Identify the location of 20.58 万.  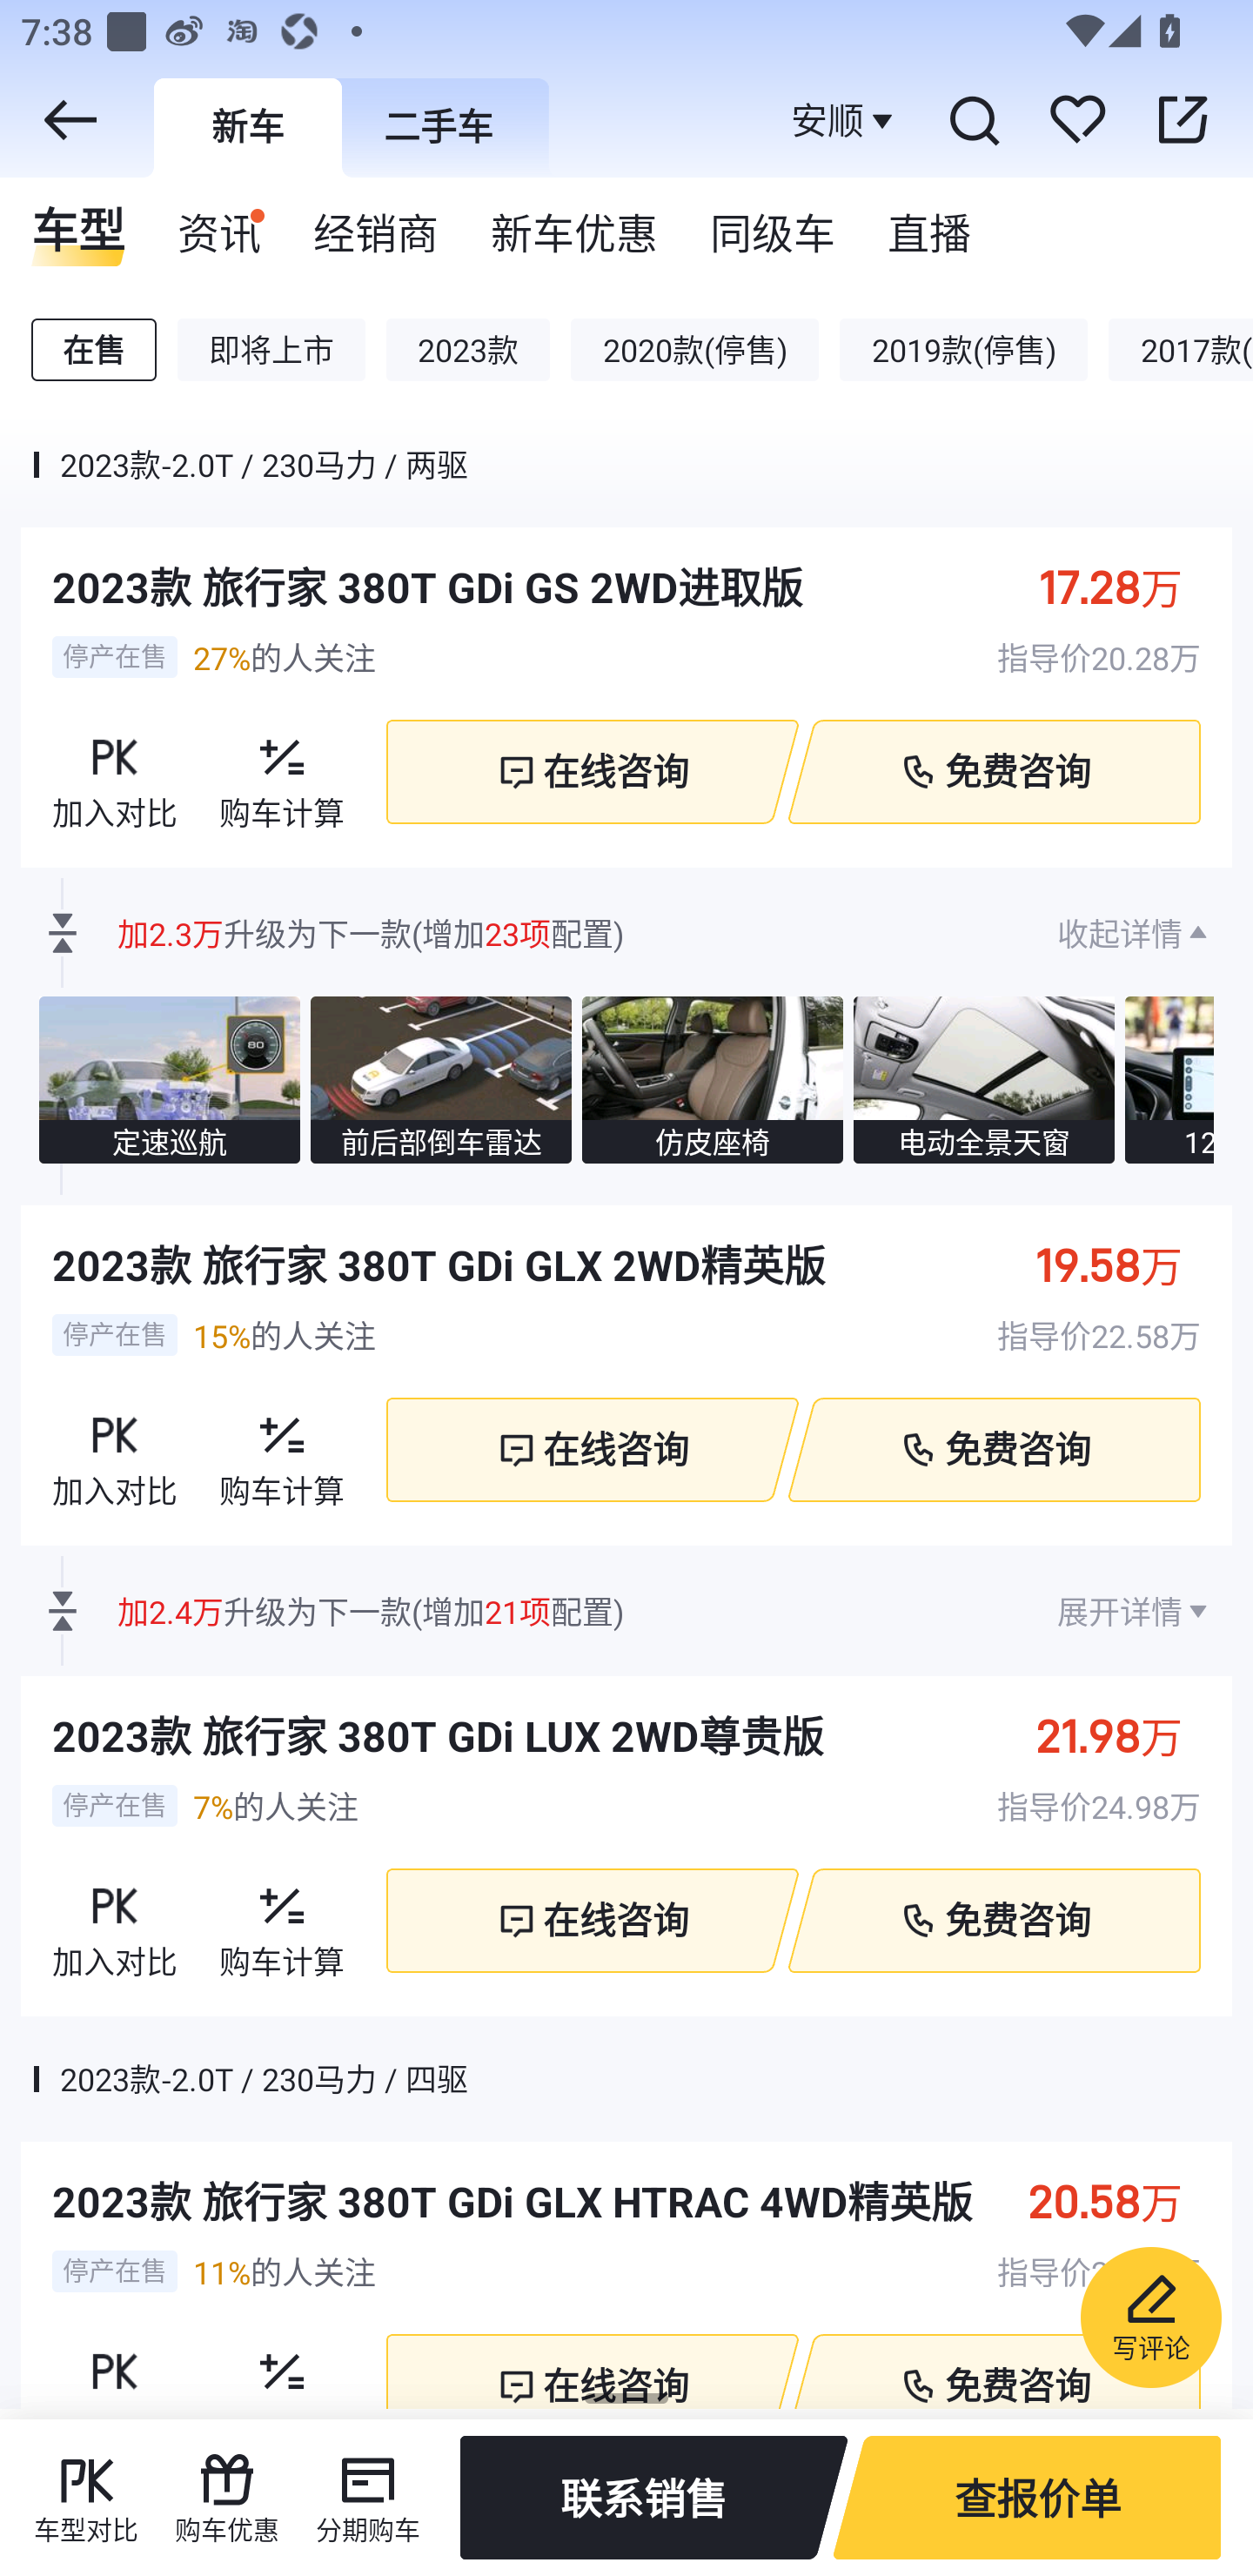
(1121, 2202).